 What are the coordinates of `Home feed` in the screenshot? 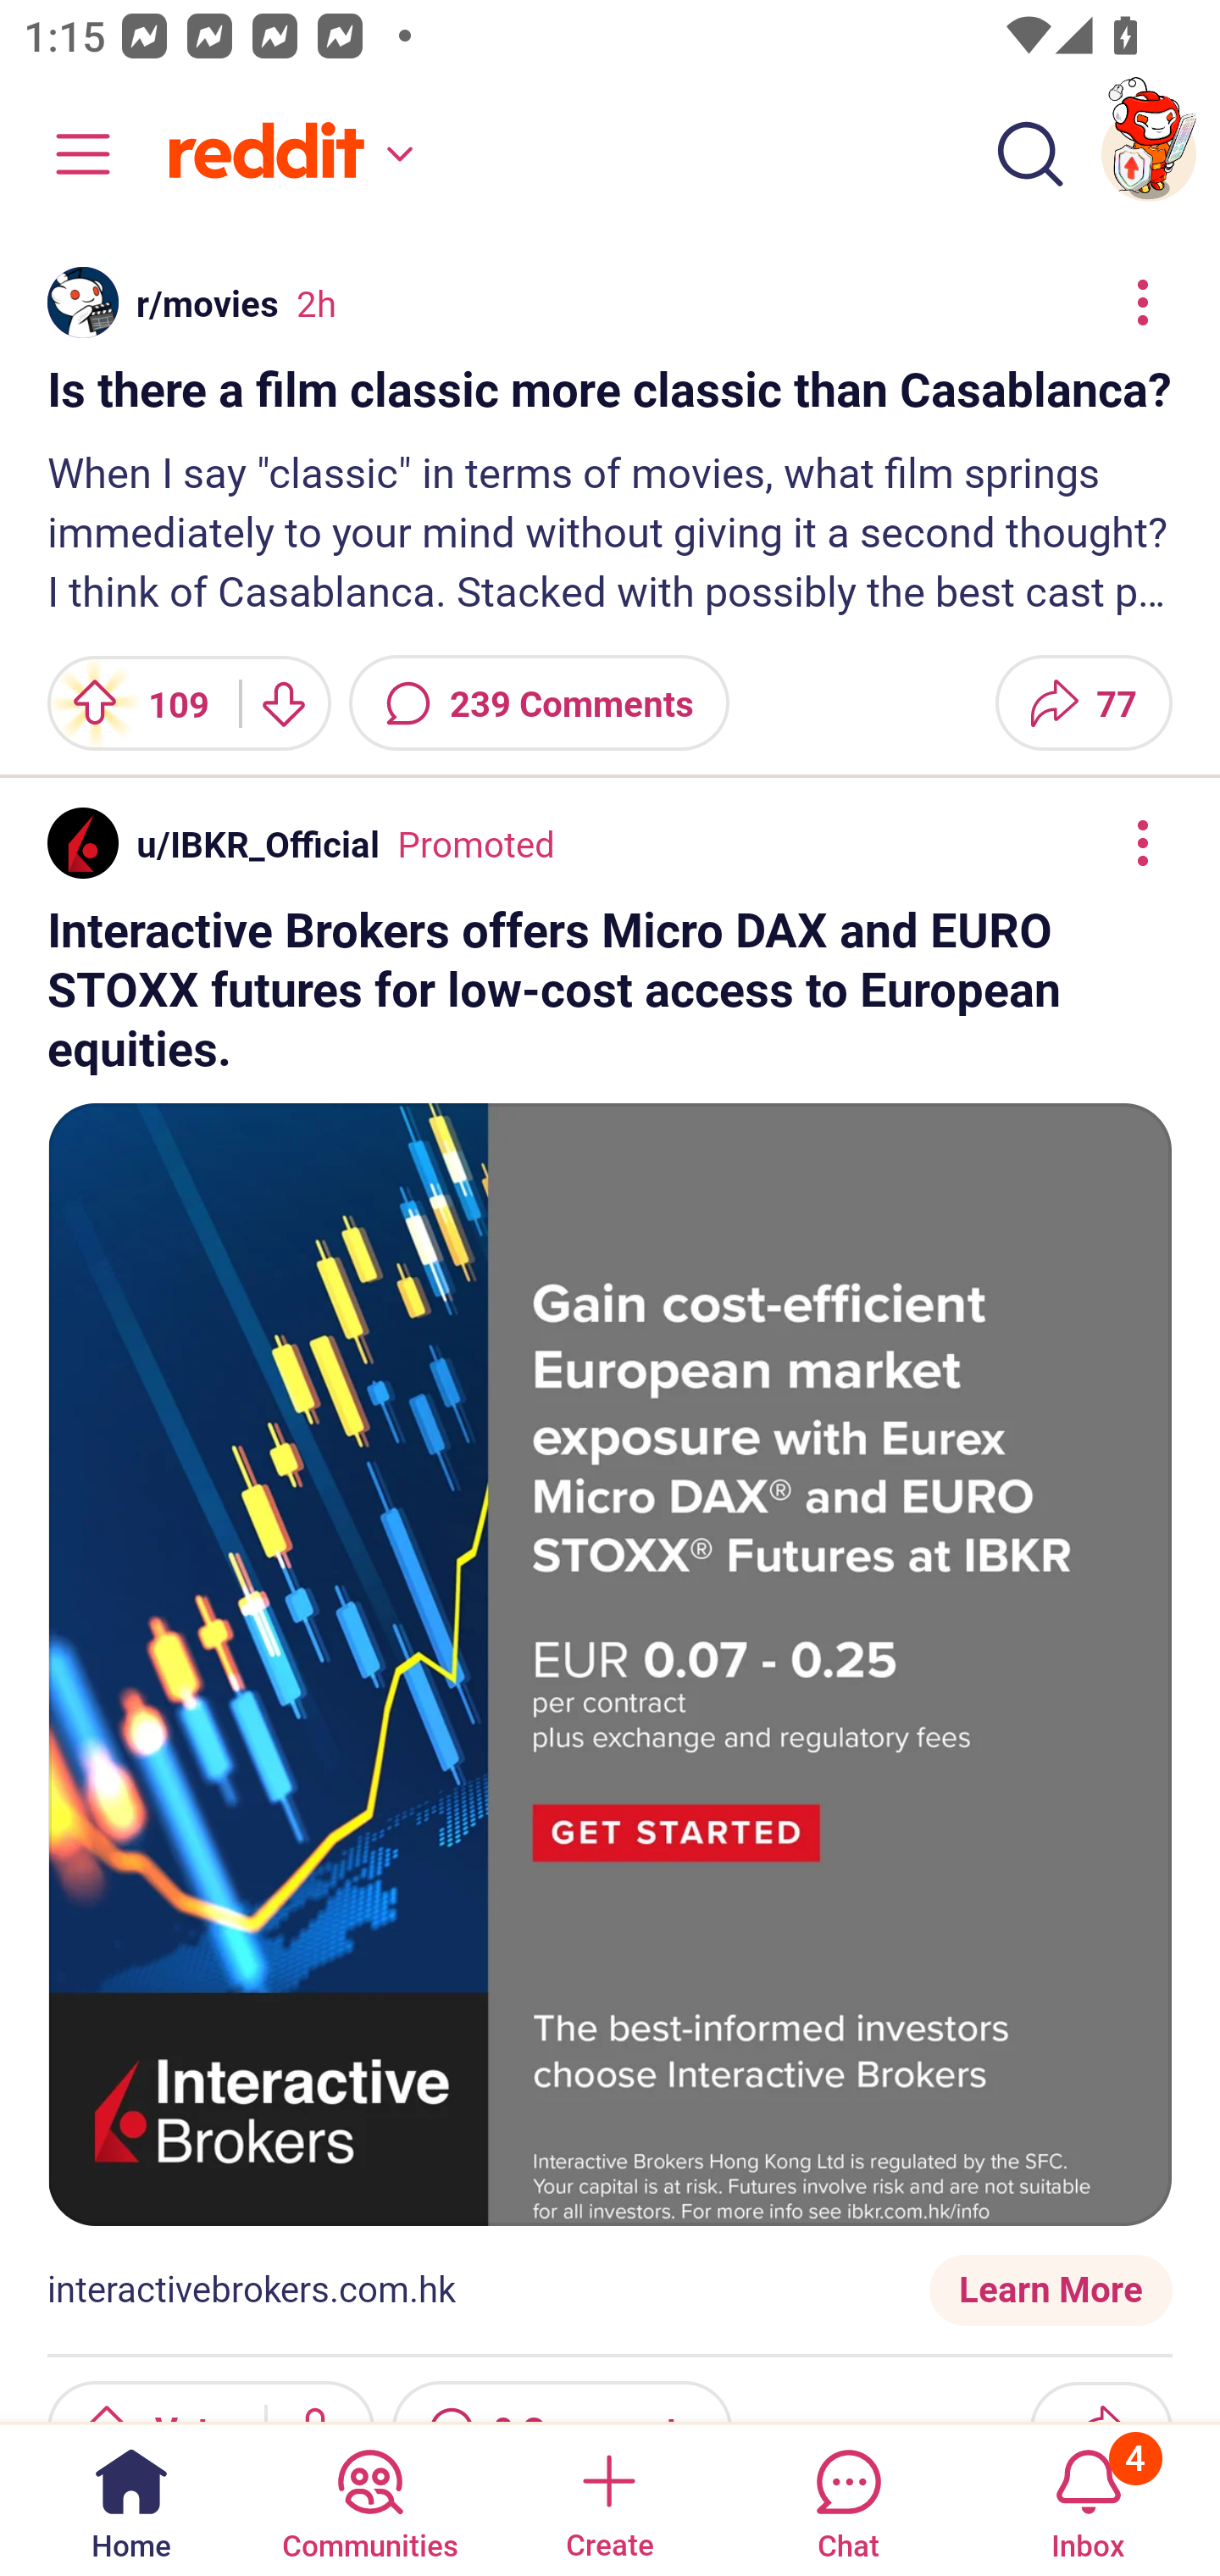 It's located at (286, 154).